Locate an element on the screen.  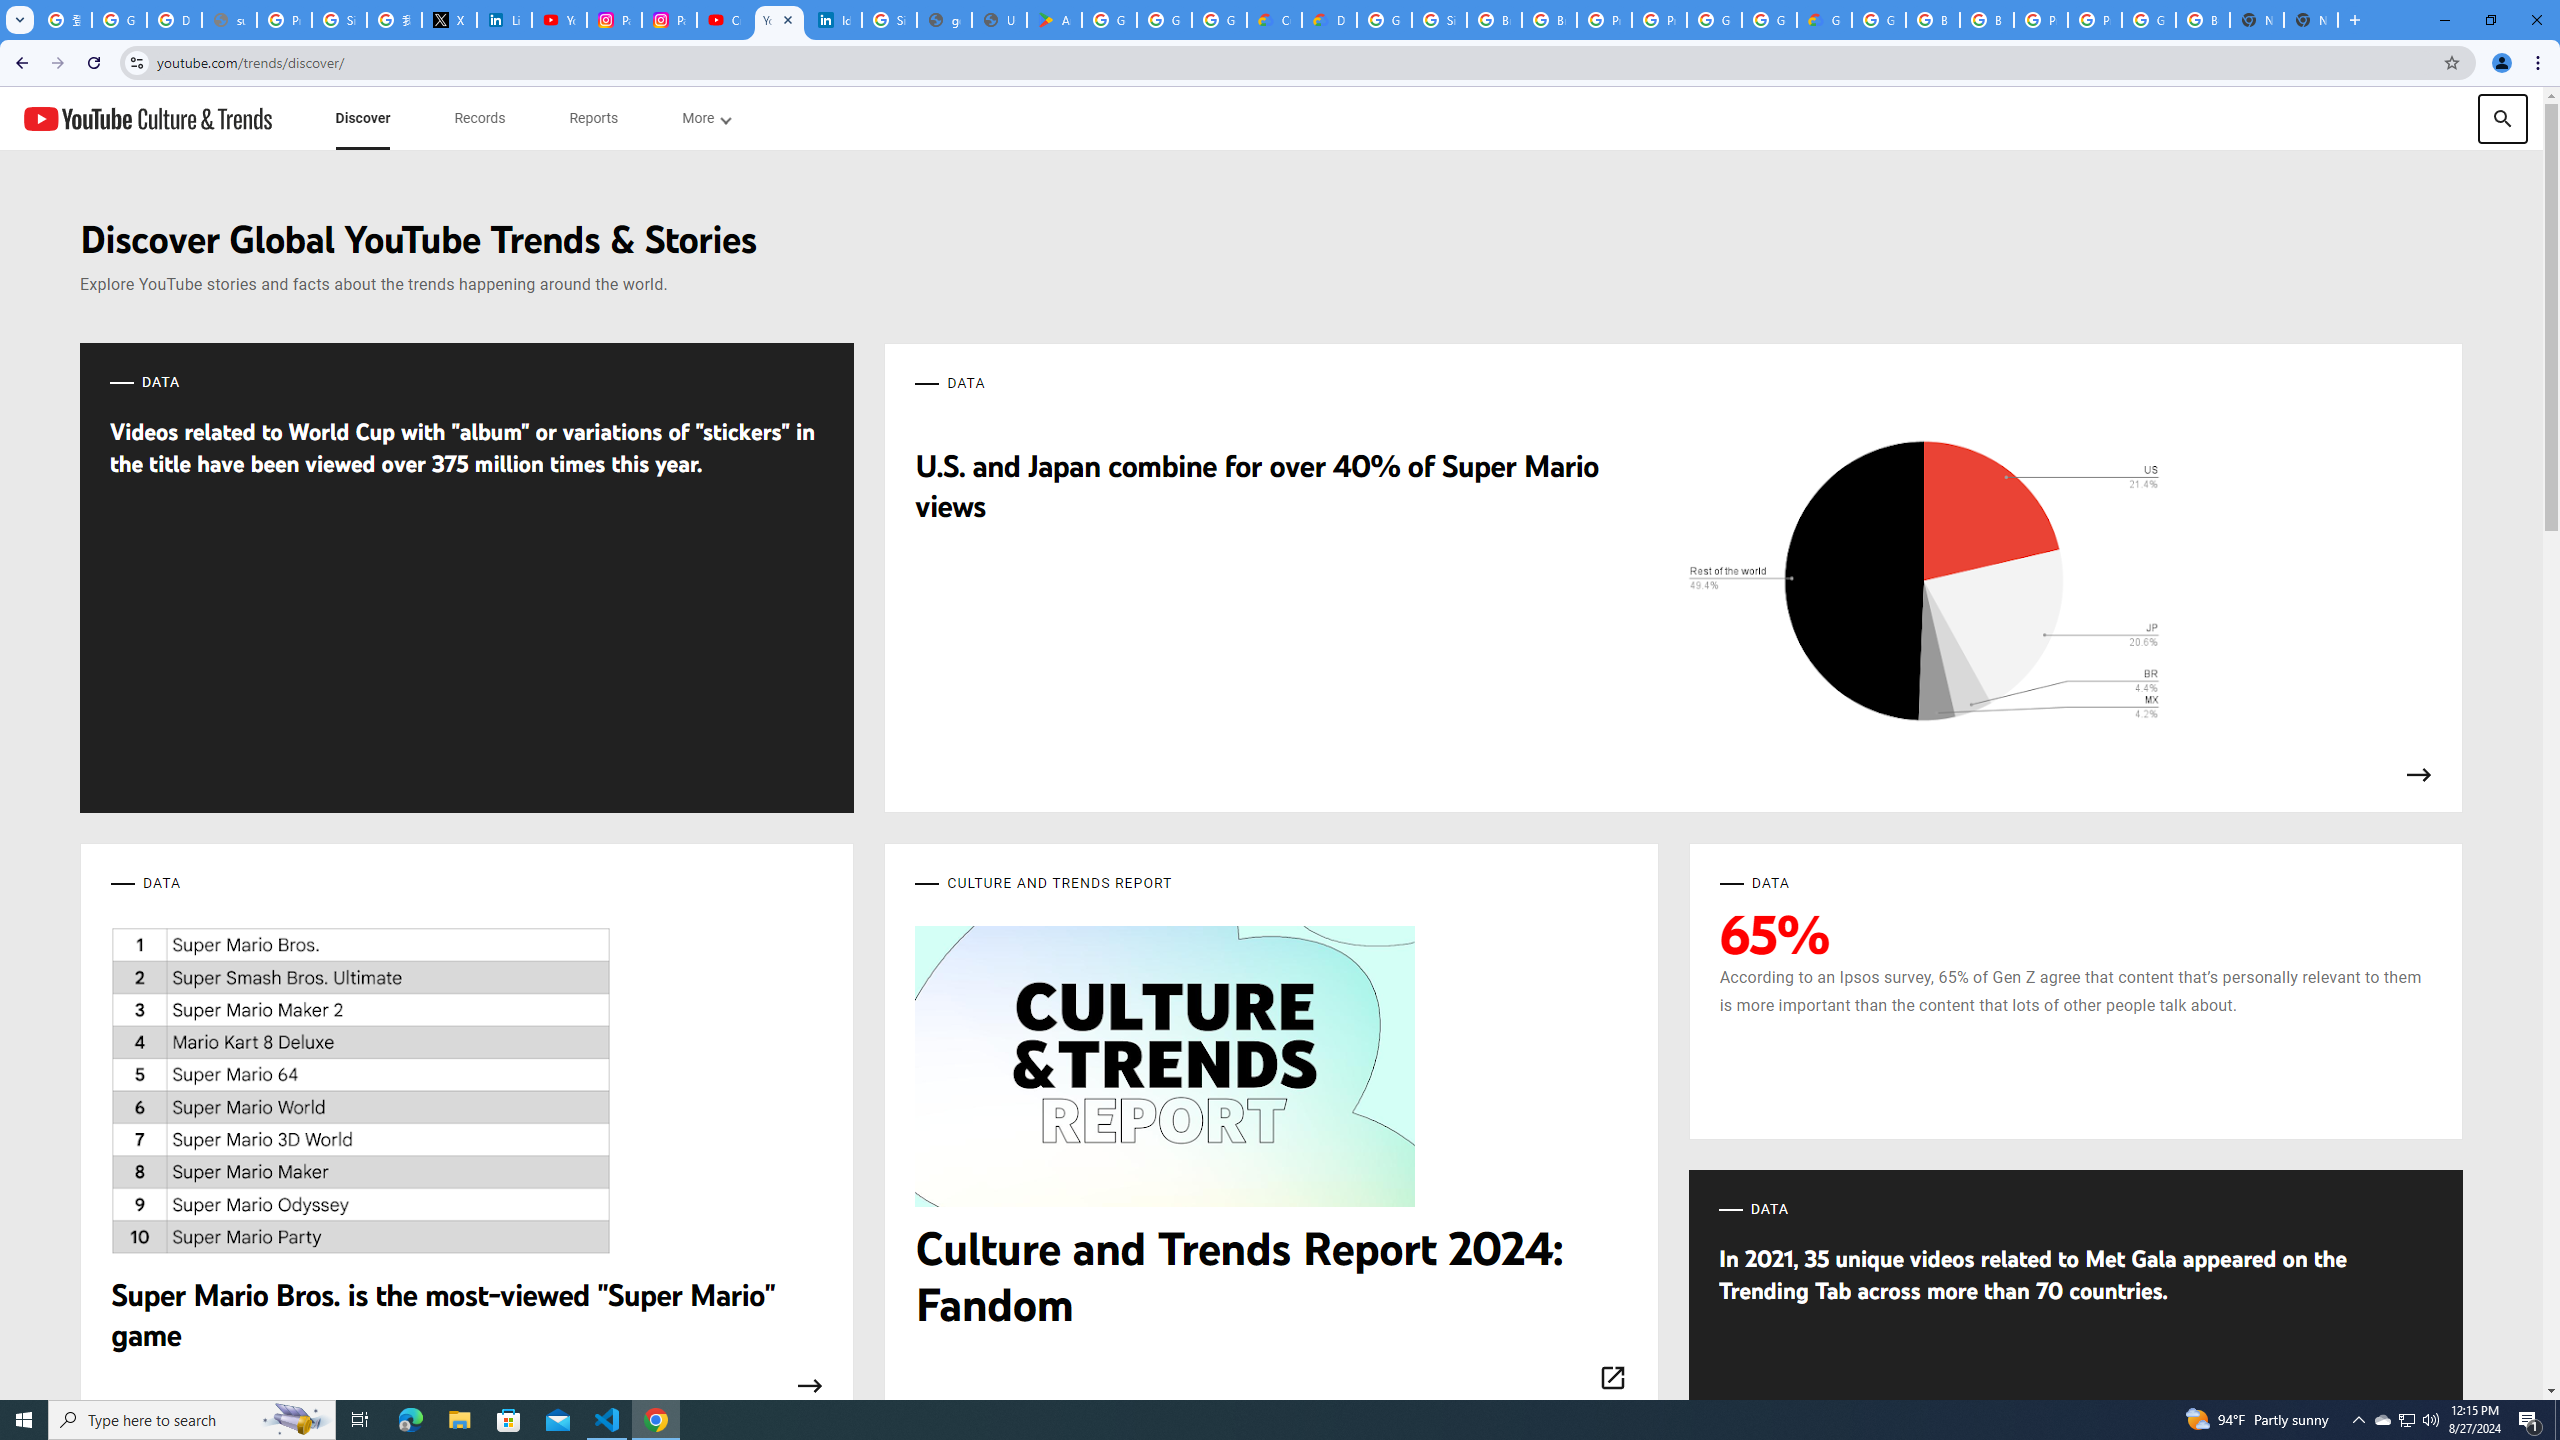
X is located at coordinates (449, 20).